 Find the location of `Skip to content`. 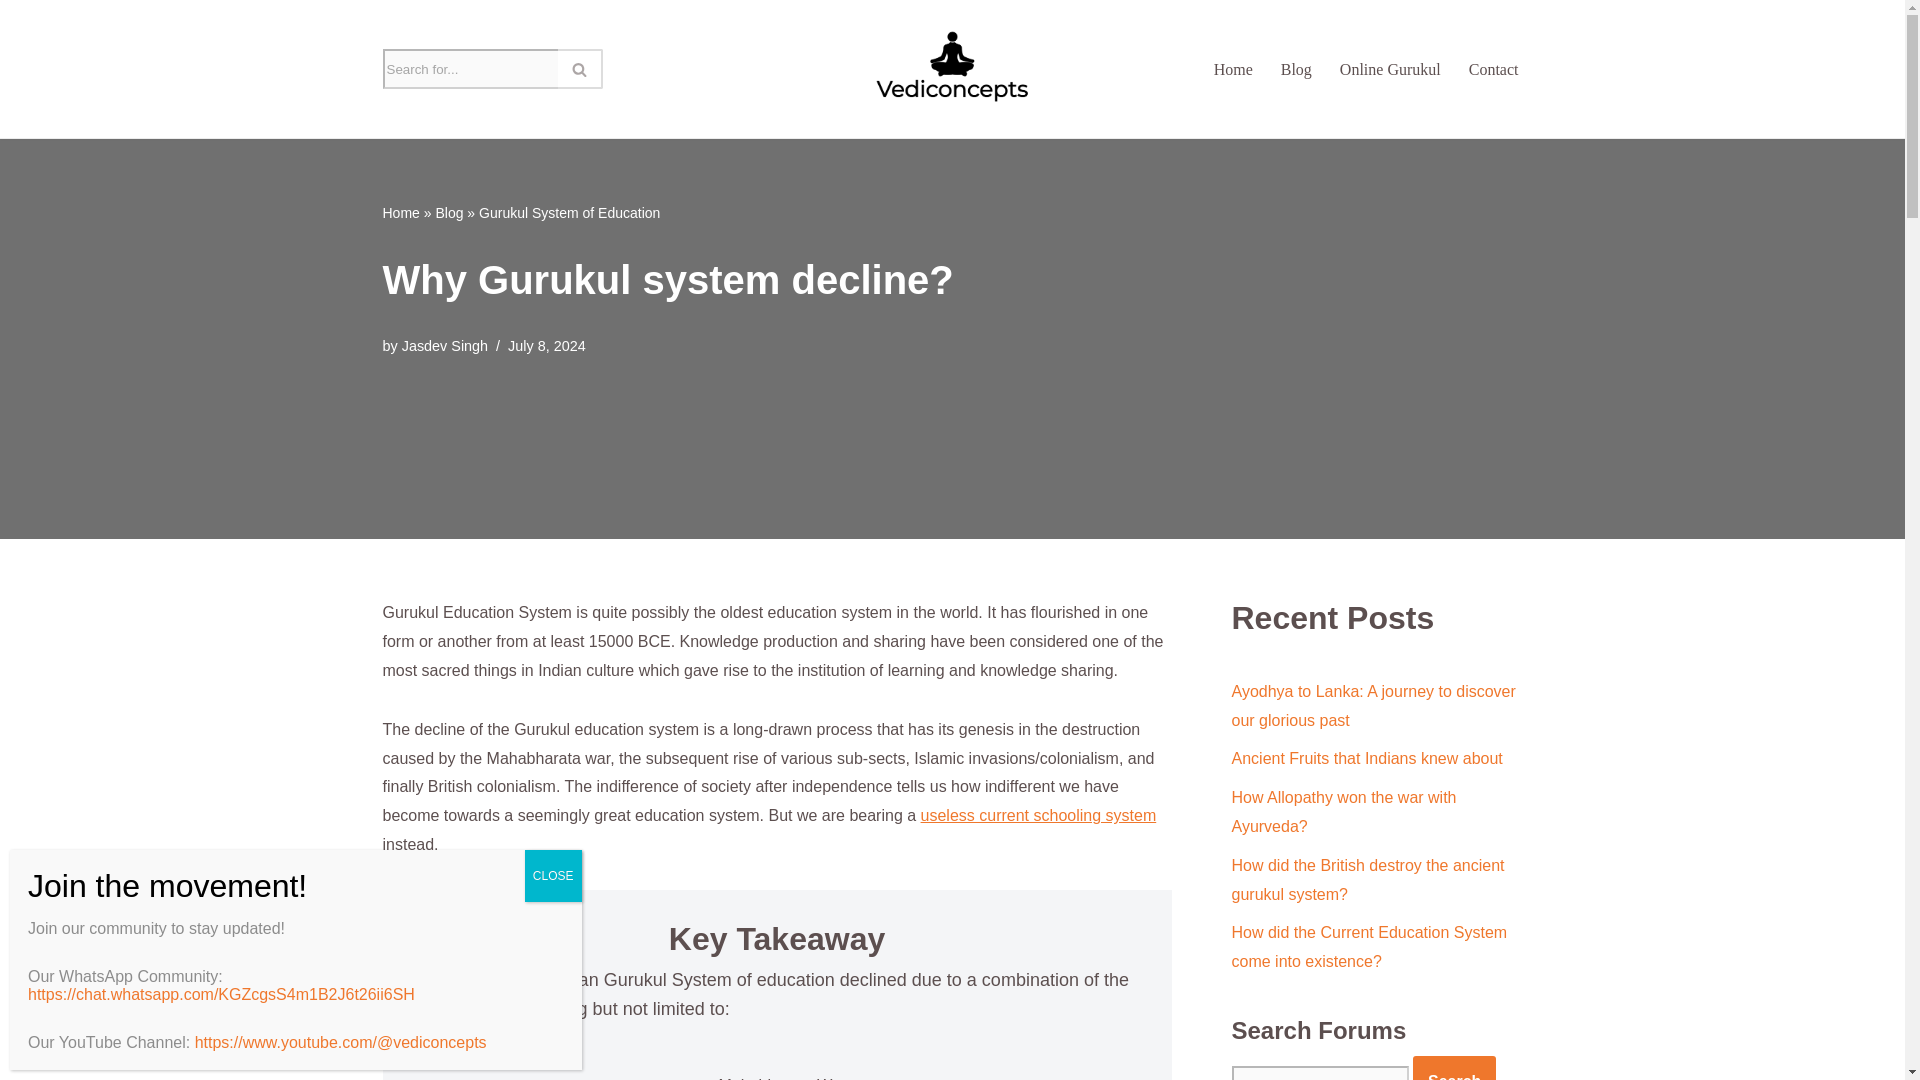

Skip to content is located at coordinates (15, 42).